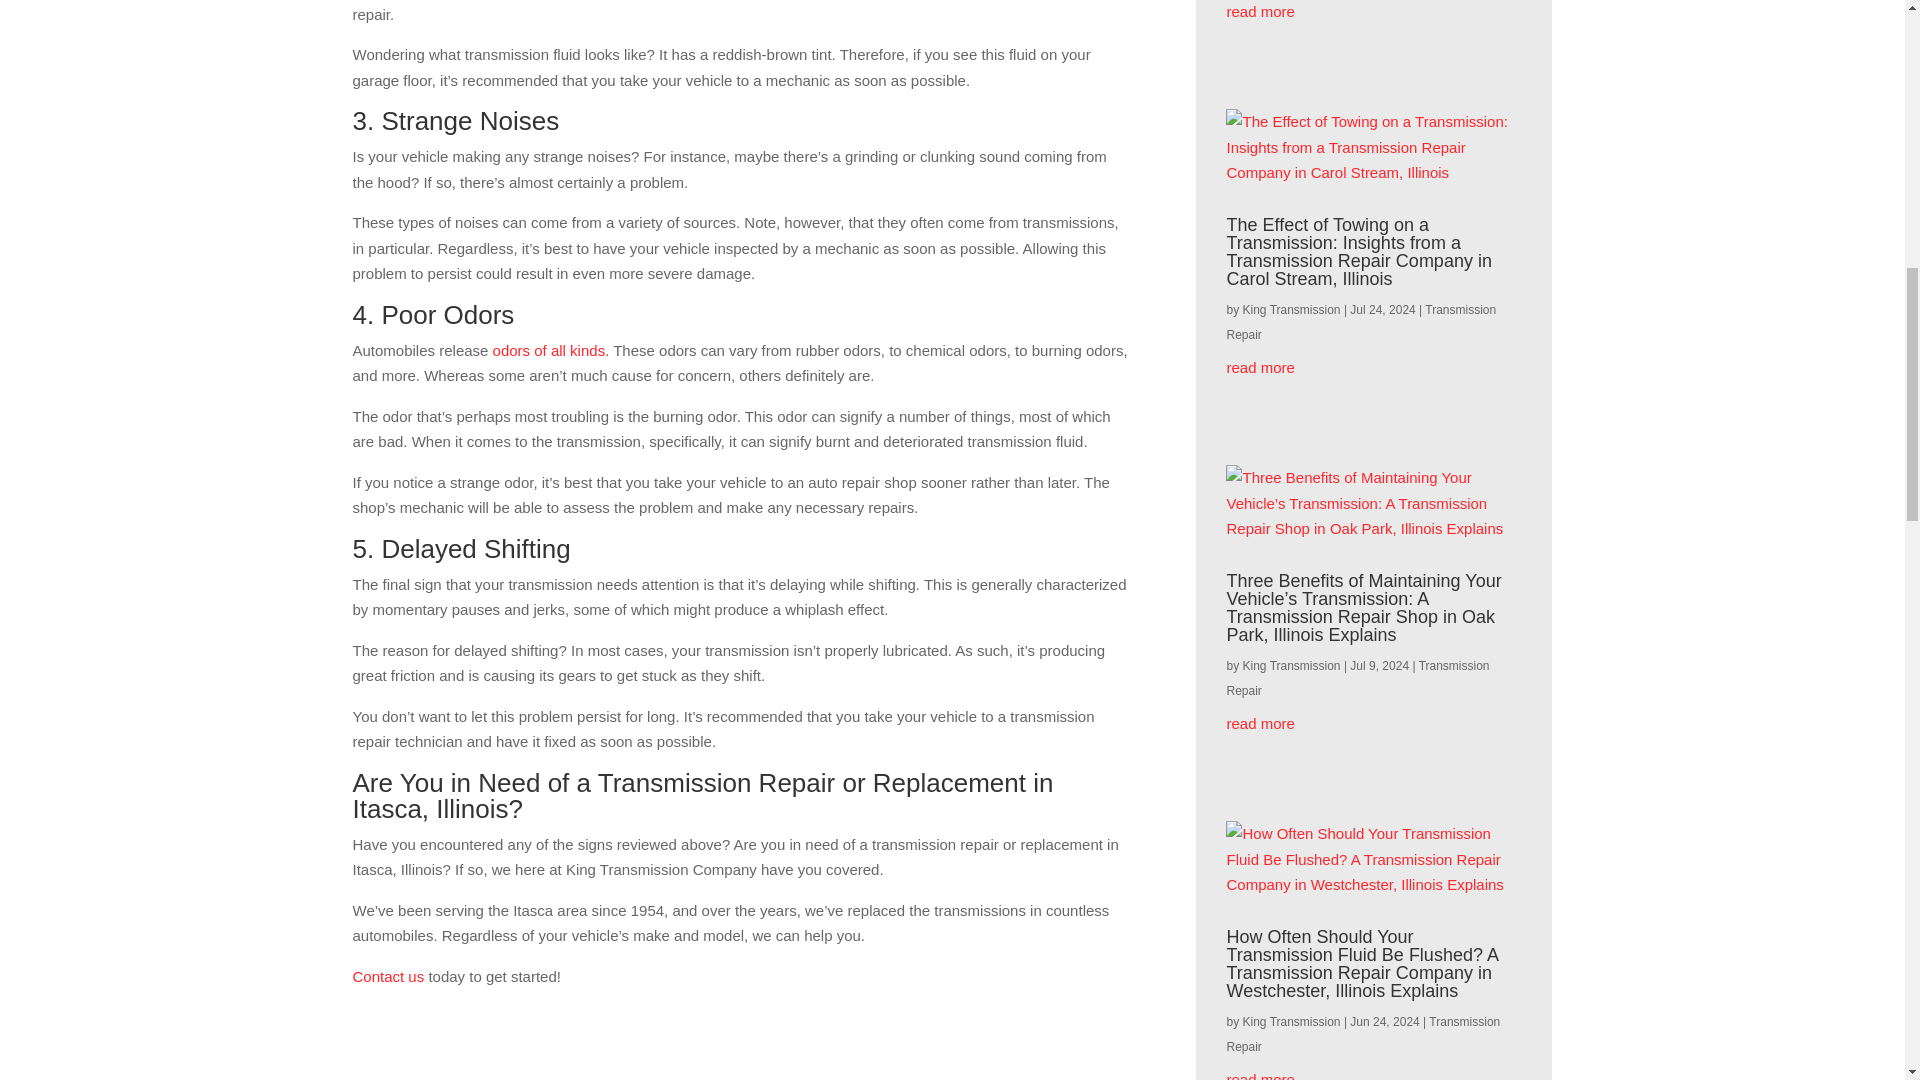 The image size is (1920, 1080). I want to click on Contact us, so click(388, 976).